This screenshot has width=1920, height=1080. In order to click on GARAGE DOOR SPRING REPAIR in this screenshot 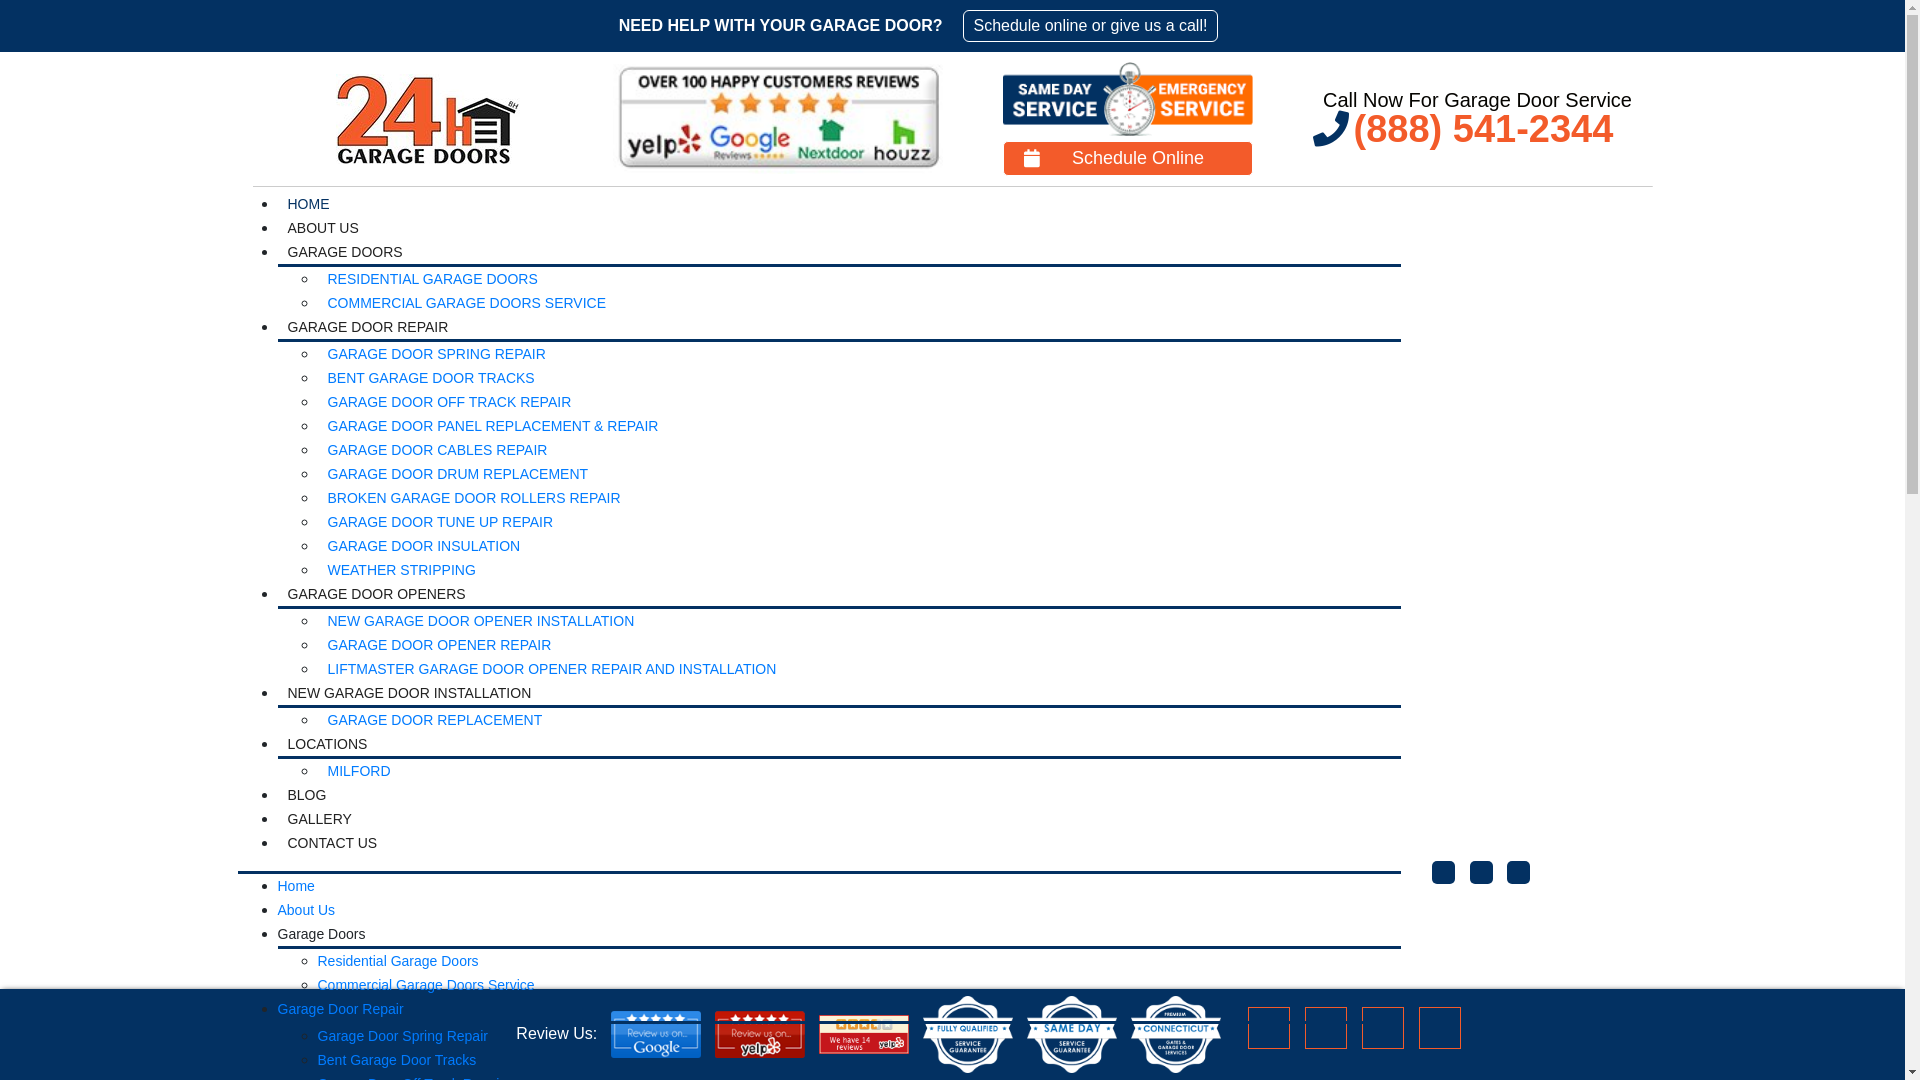, I will do `click(437, 354)`.